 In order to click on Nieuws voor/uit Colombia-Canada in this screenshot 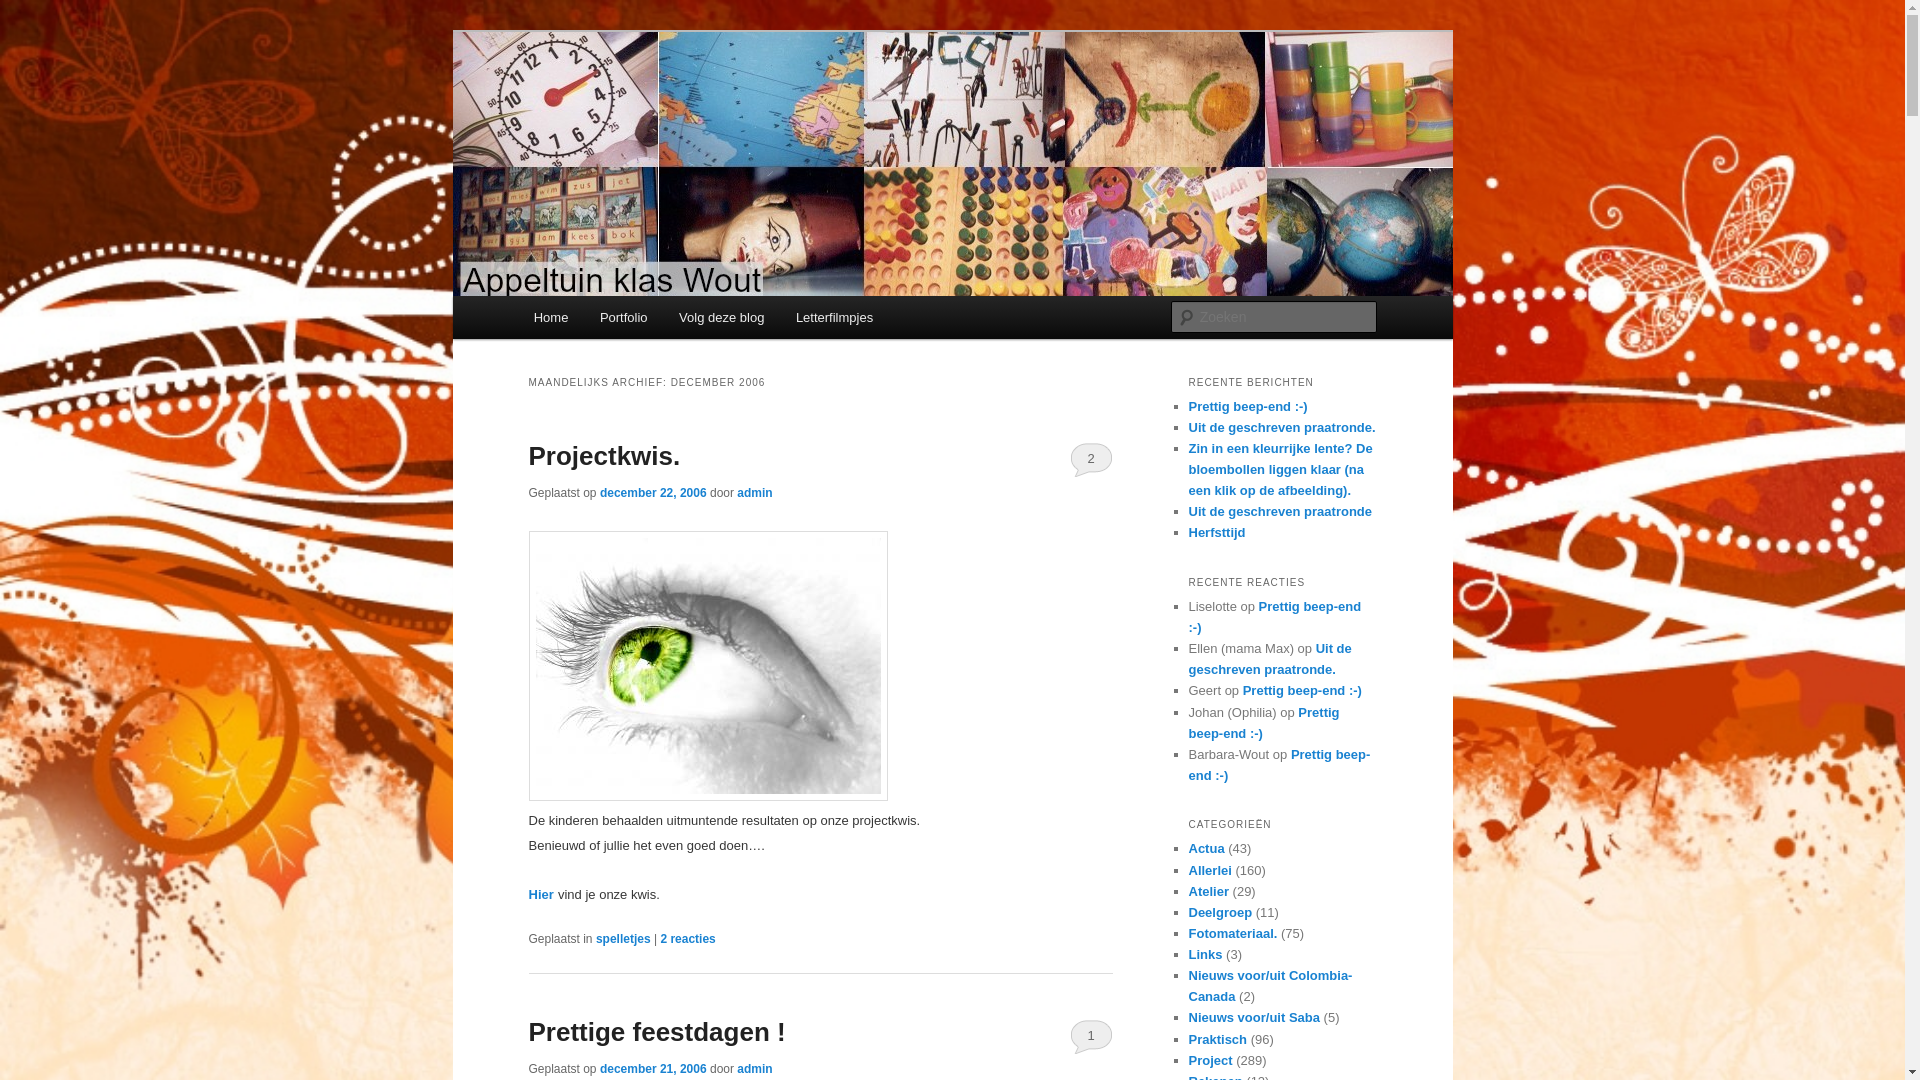, I will do `click(1270, 986)`.